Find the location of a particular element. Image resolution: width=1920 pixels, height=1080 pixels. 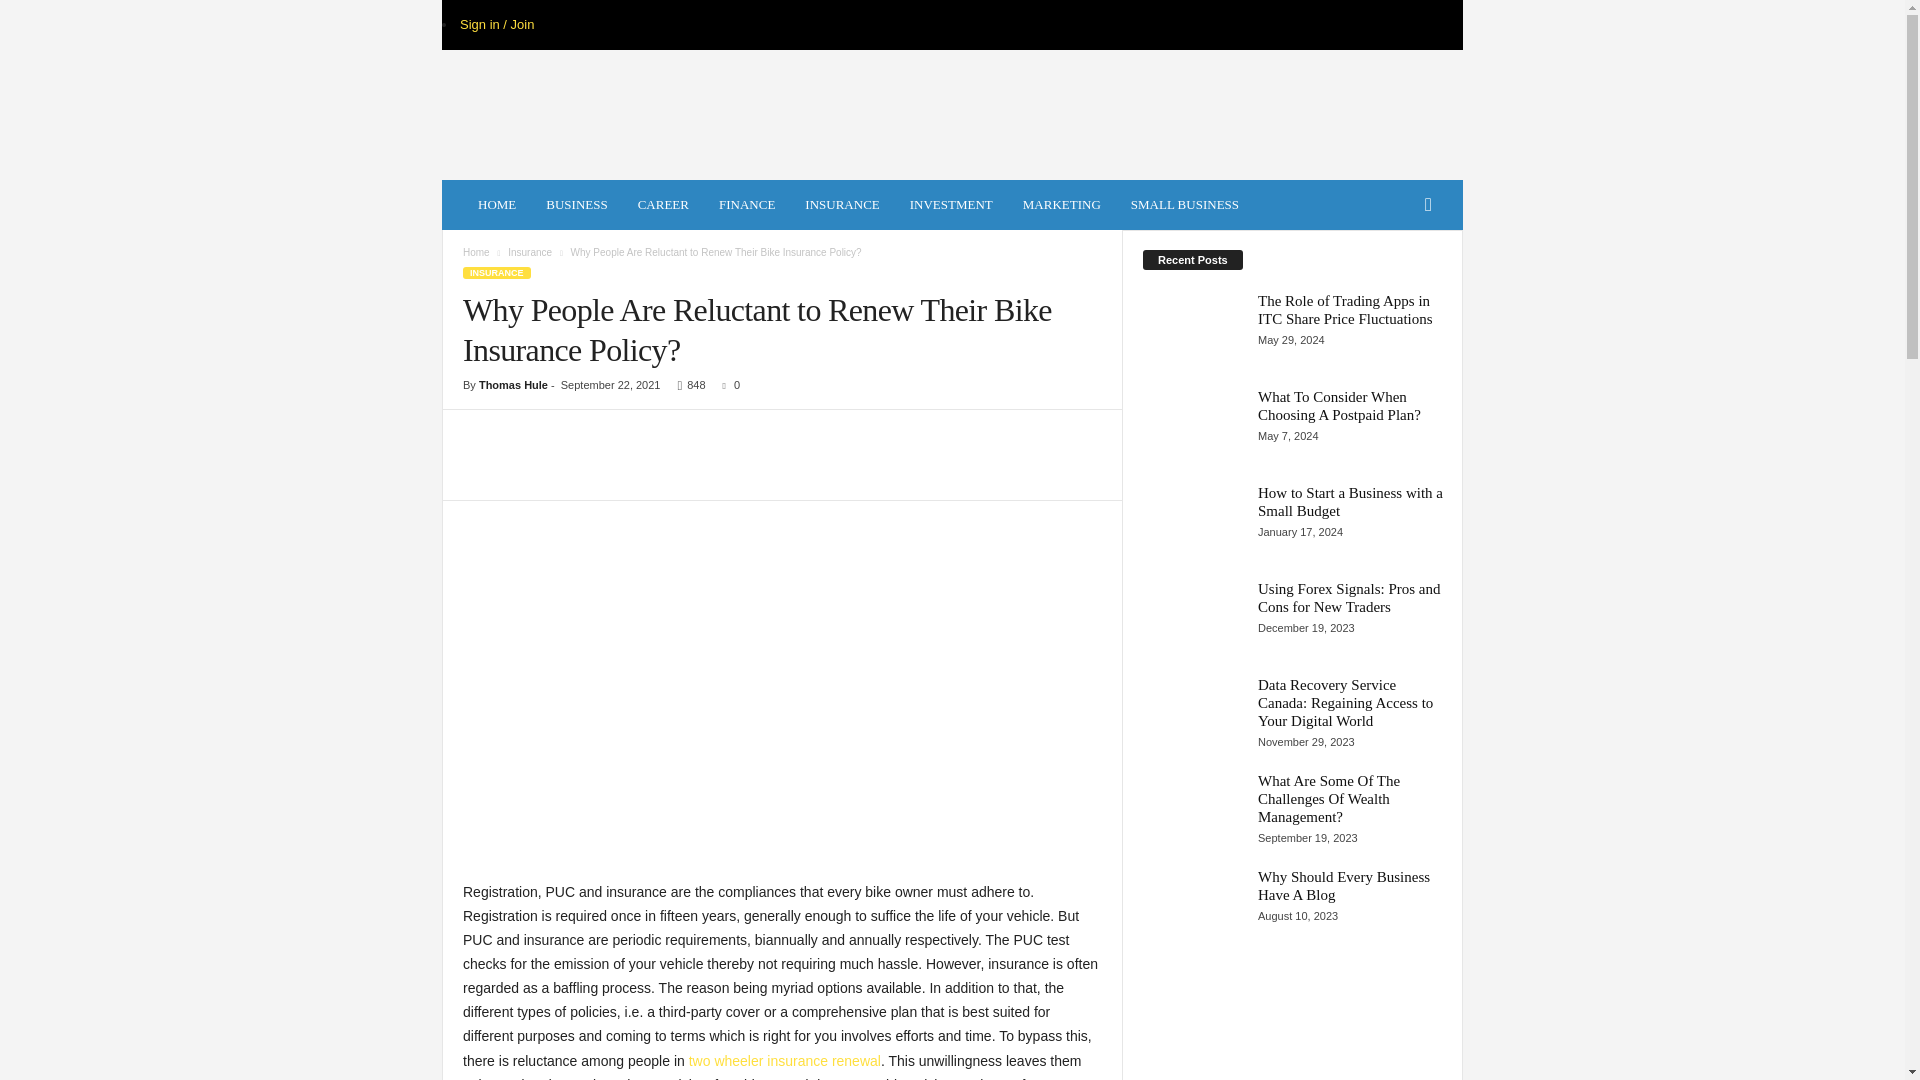

two wheeler insurance renewal is located at coordinates (785, 1061).